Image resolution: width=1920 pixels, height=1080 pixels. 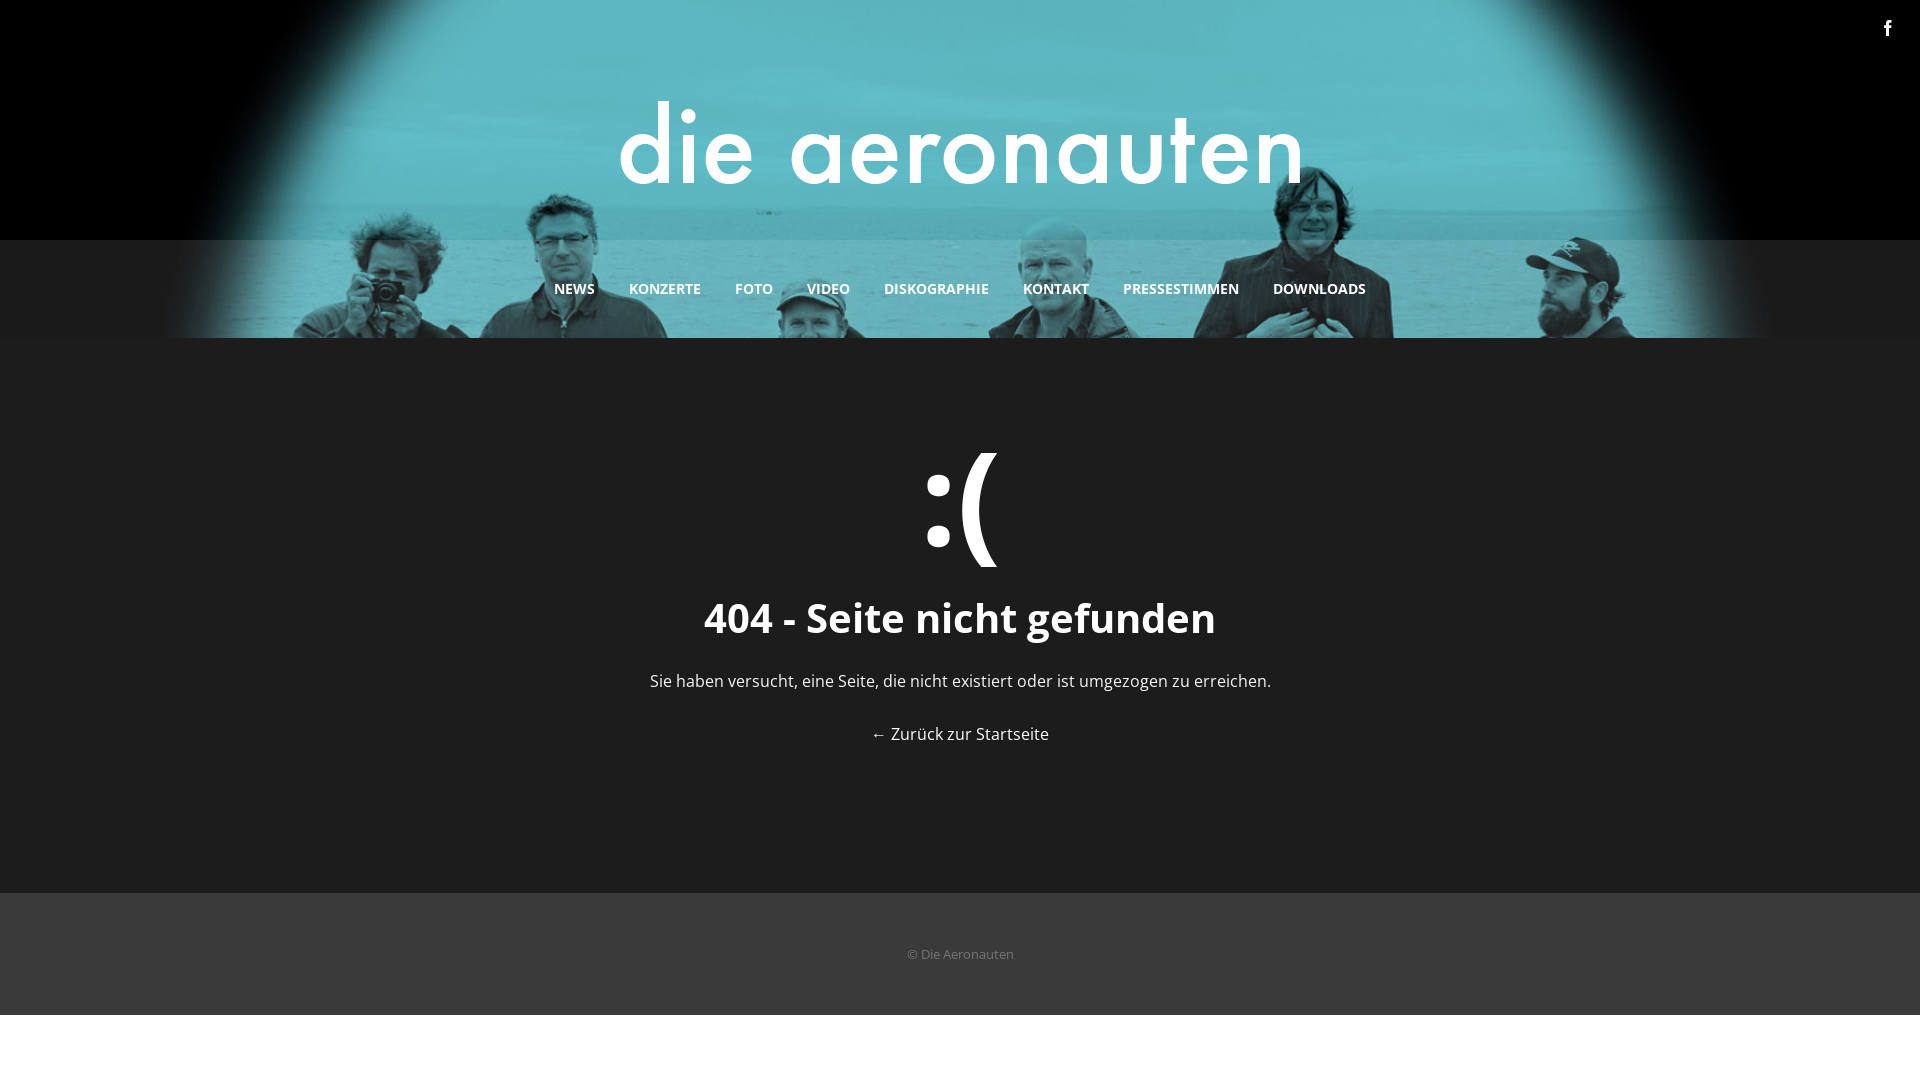 I want to click on KONZERTE, so click(x=665, y=289).